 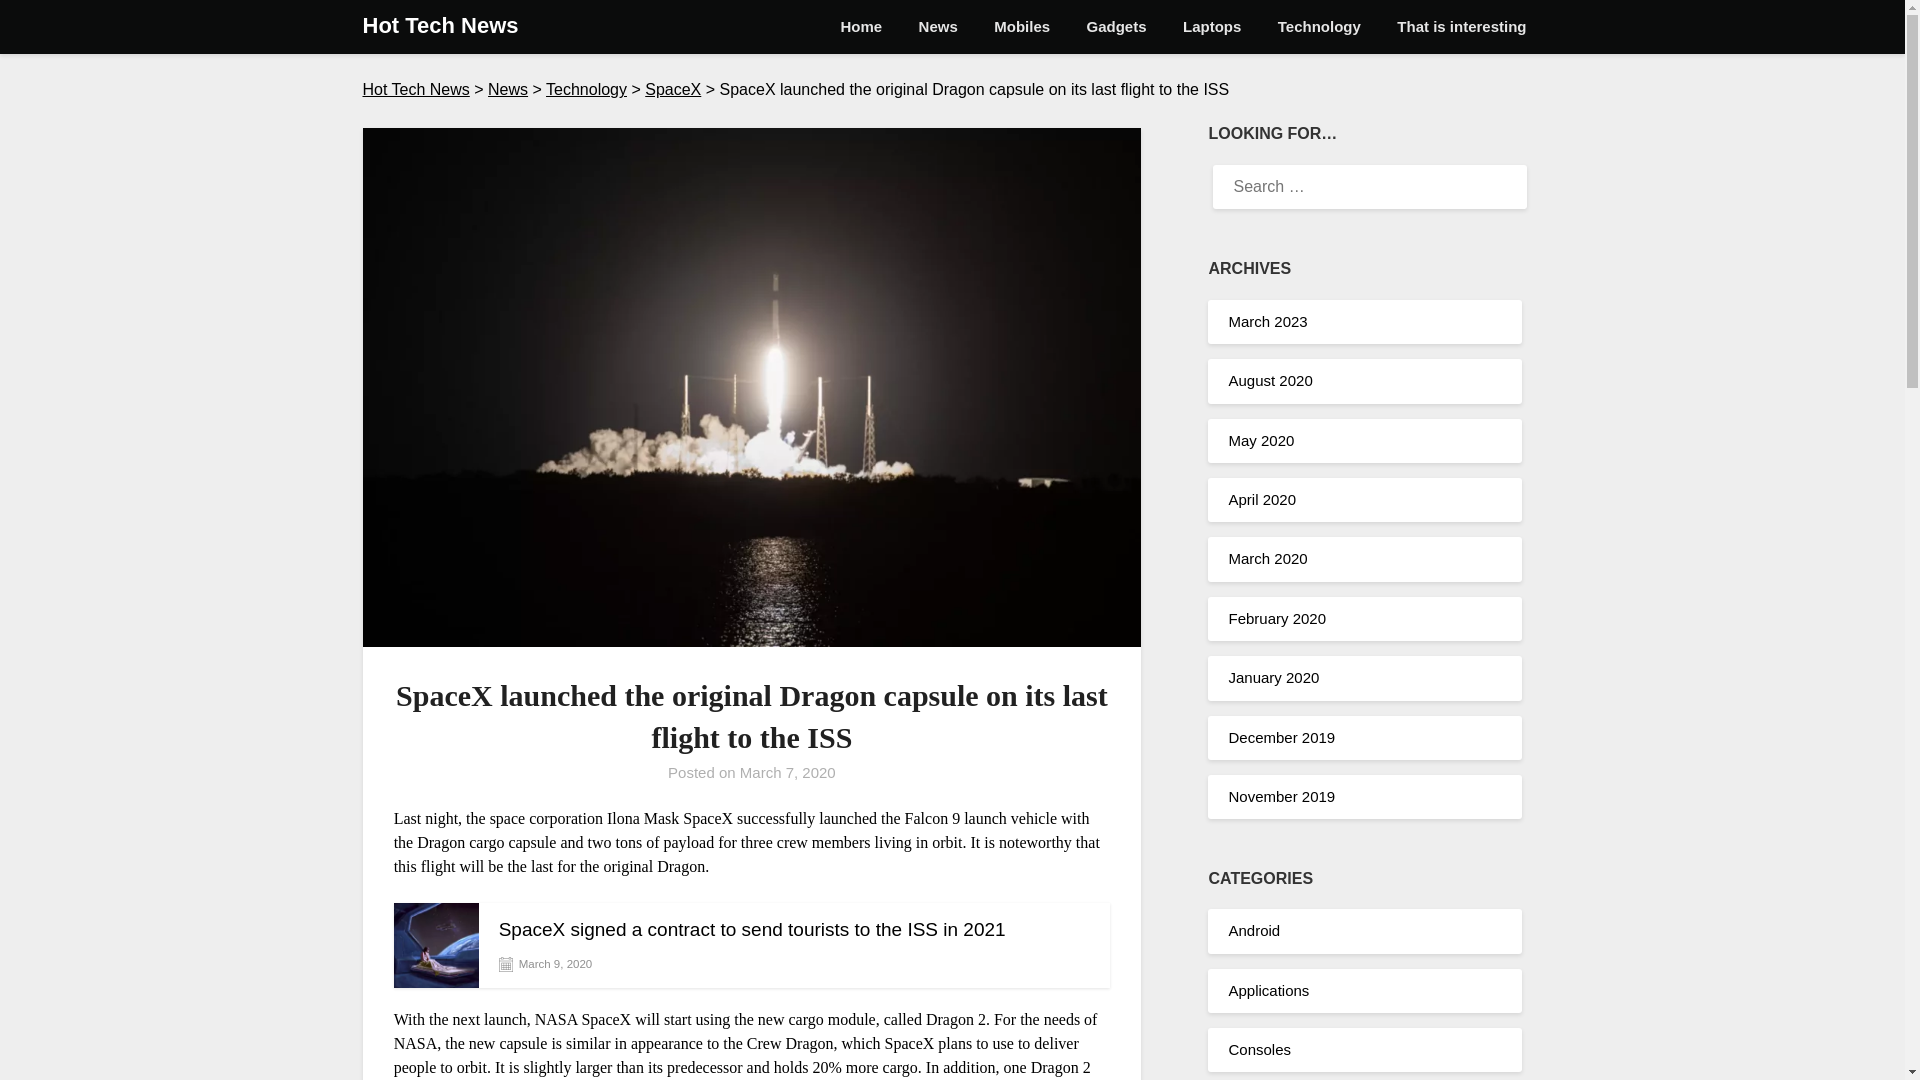 I want to click on Mobiles, so click(x=1021, y=27).